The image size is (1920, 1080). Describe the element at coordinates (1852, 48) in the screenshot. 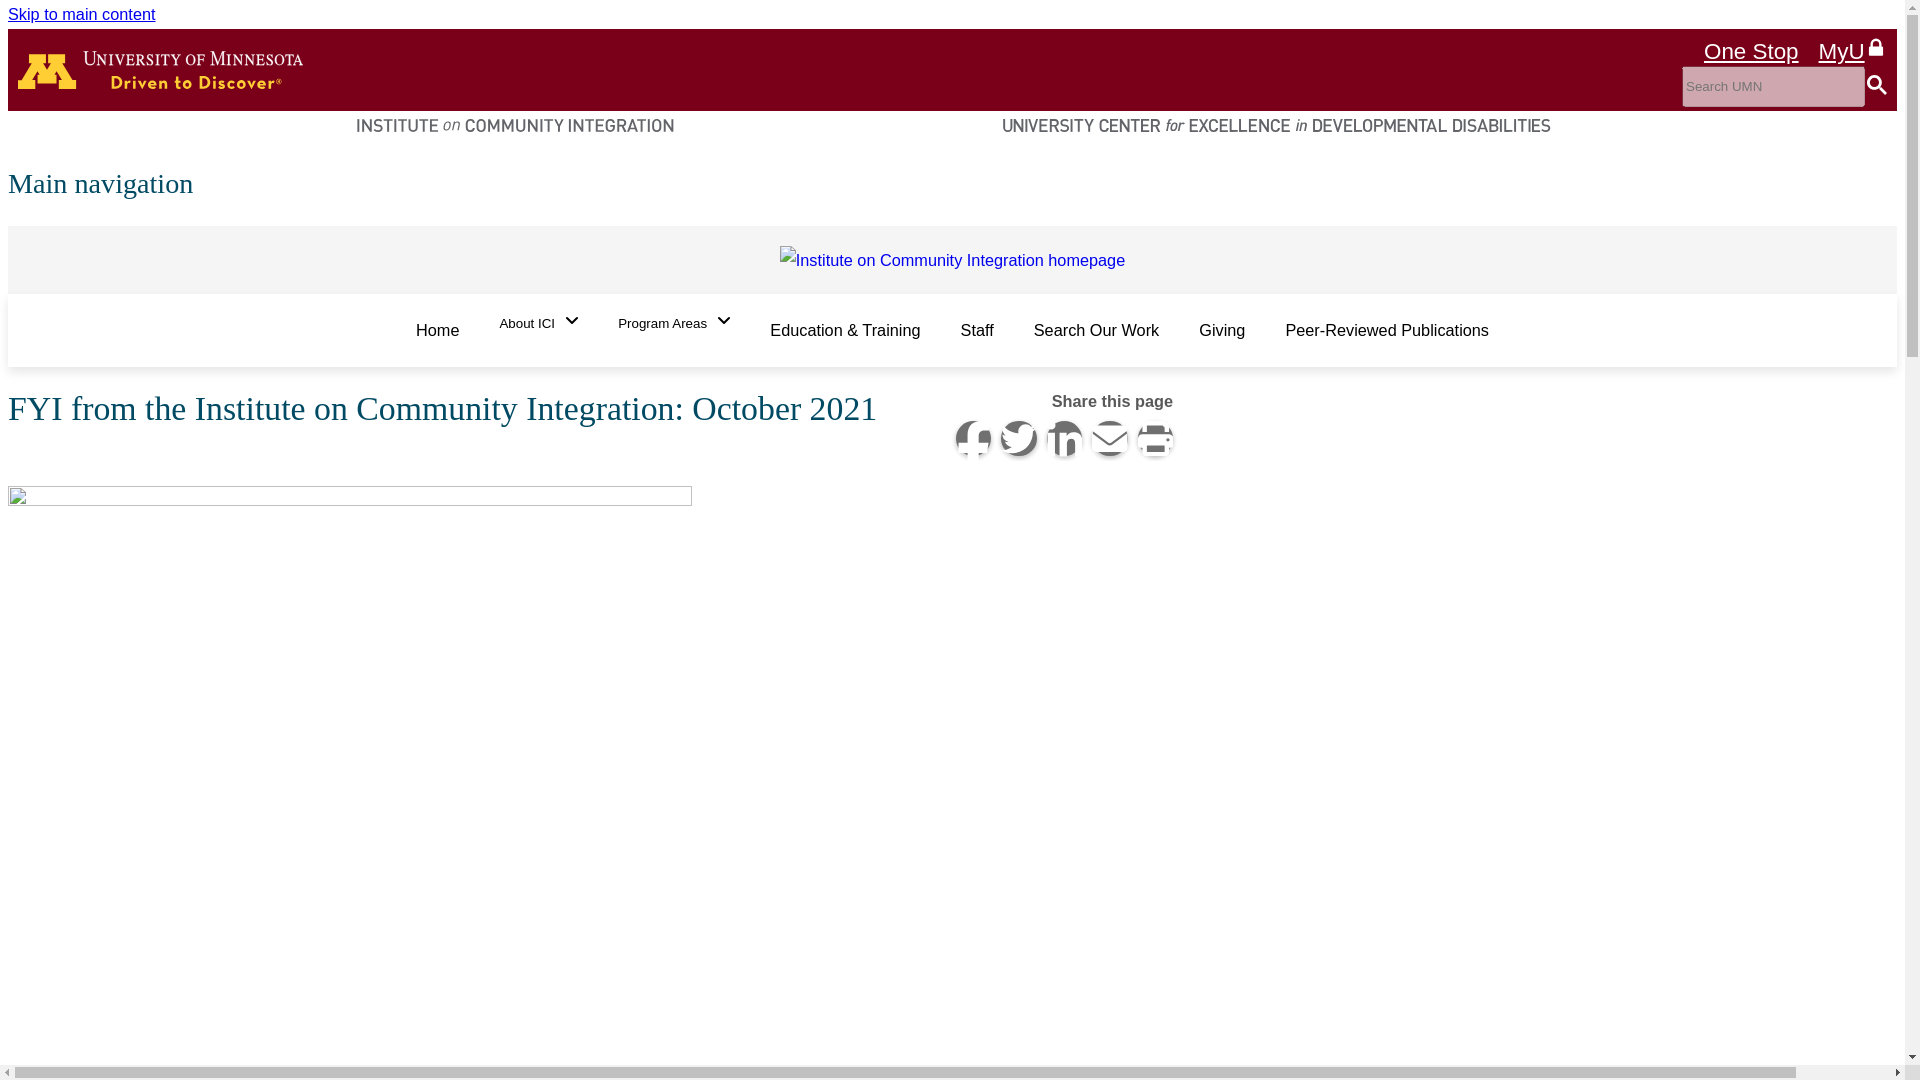

I see `MyU` at that location.